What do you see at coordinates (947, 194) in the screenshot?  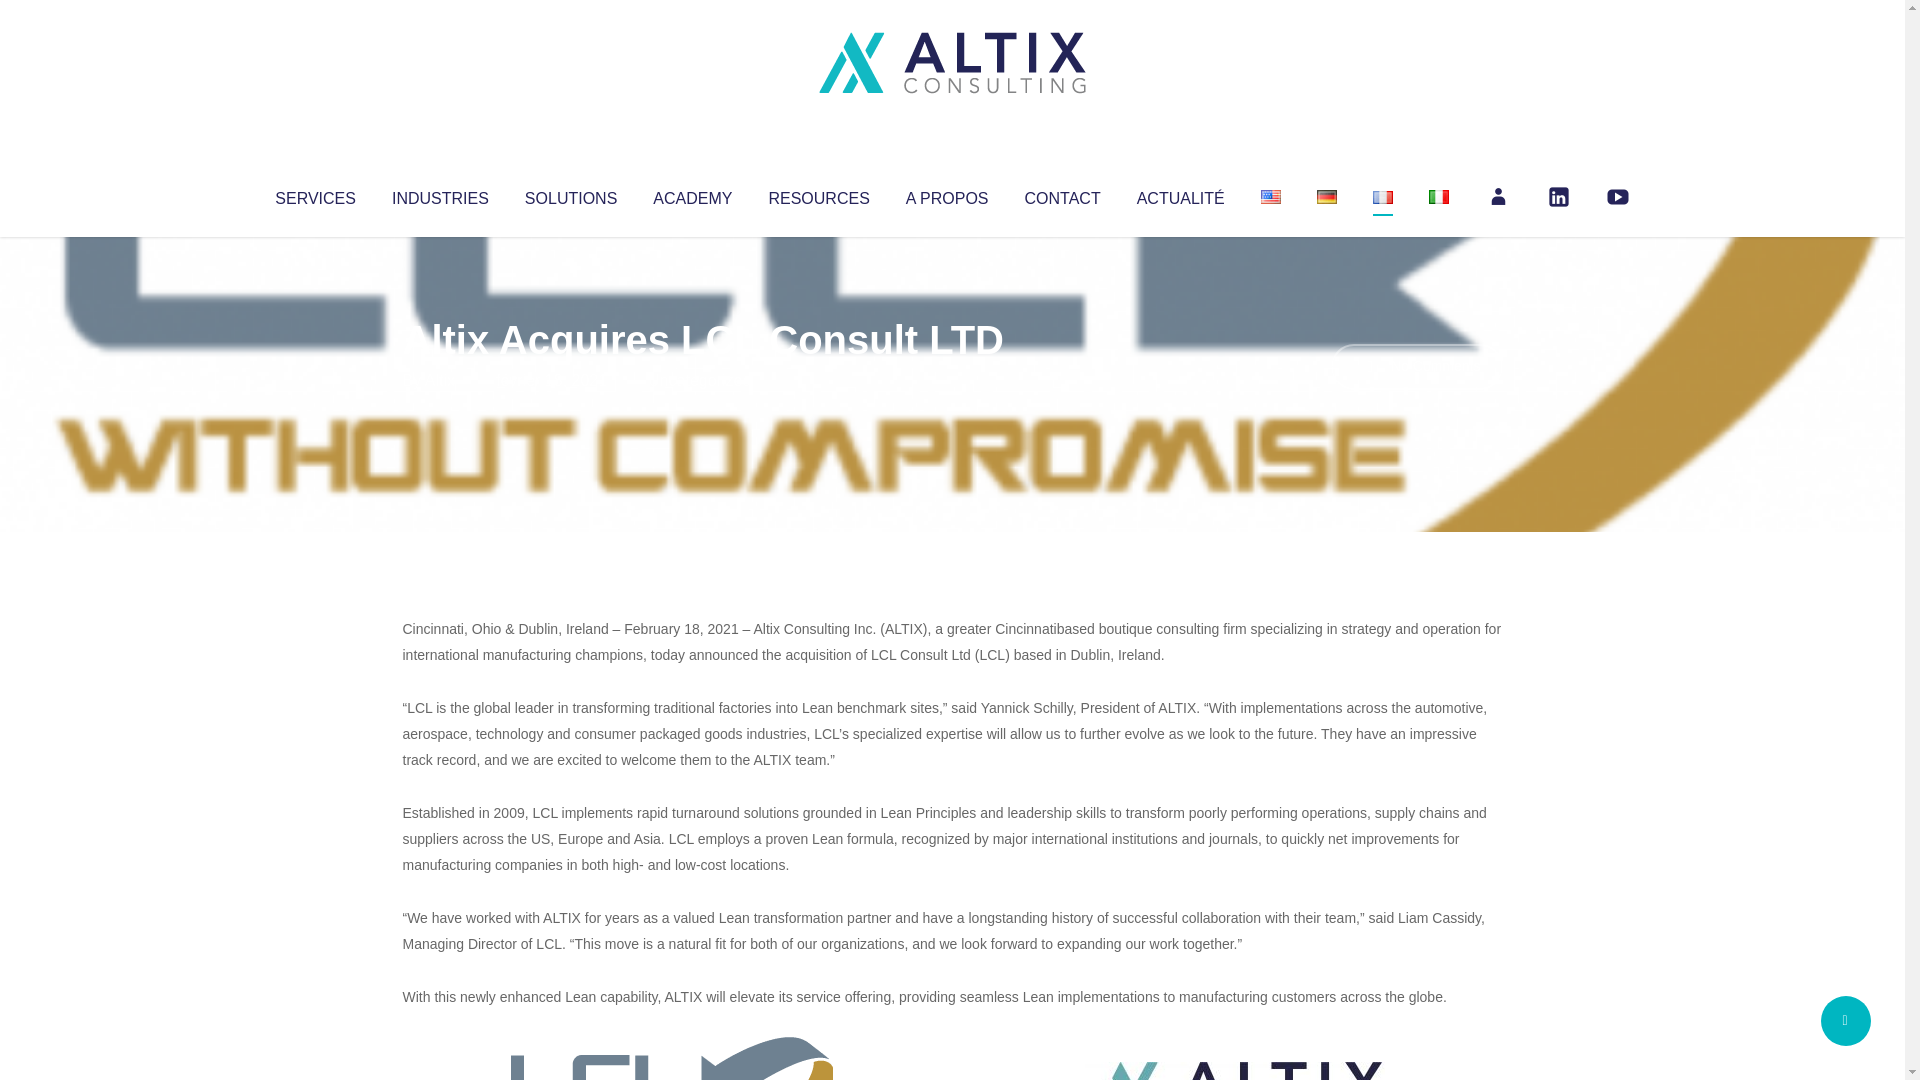 I see `A PROPOS` at bounding box center [947, 194].